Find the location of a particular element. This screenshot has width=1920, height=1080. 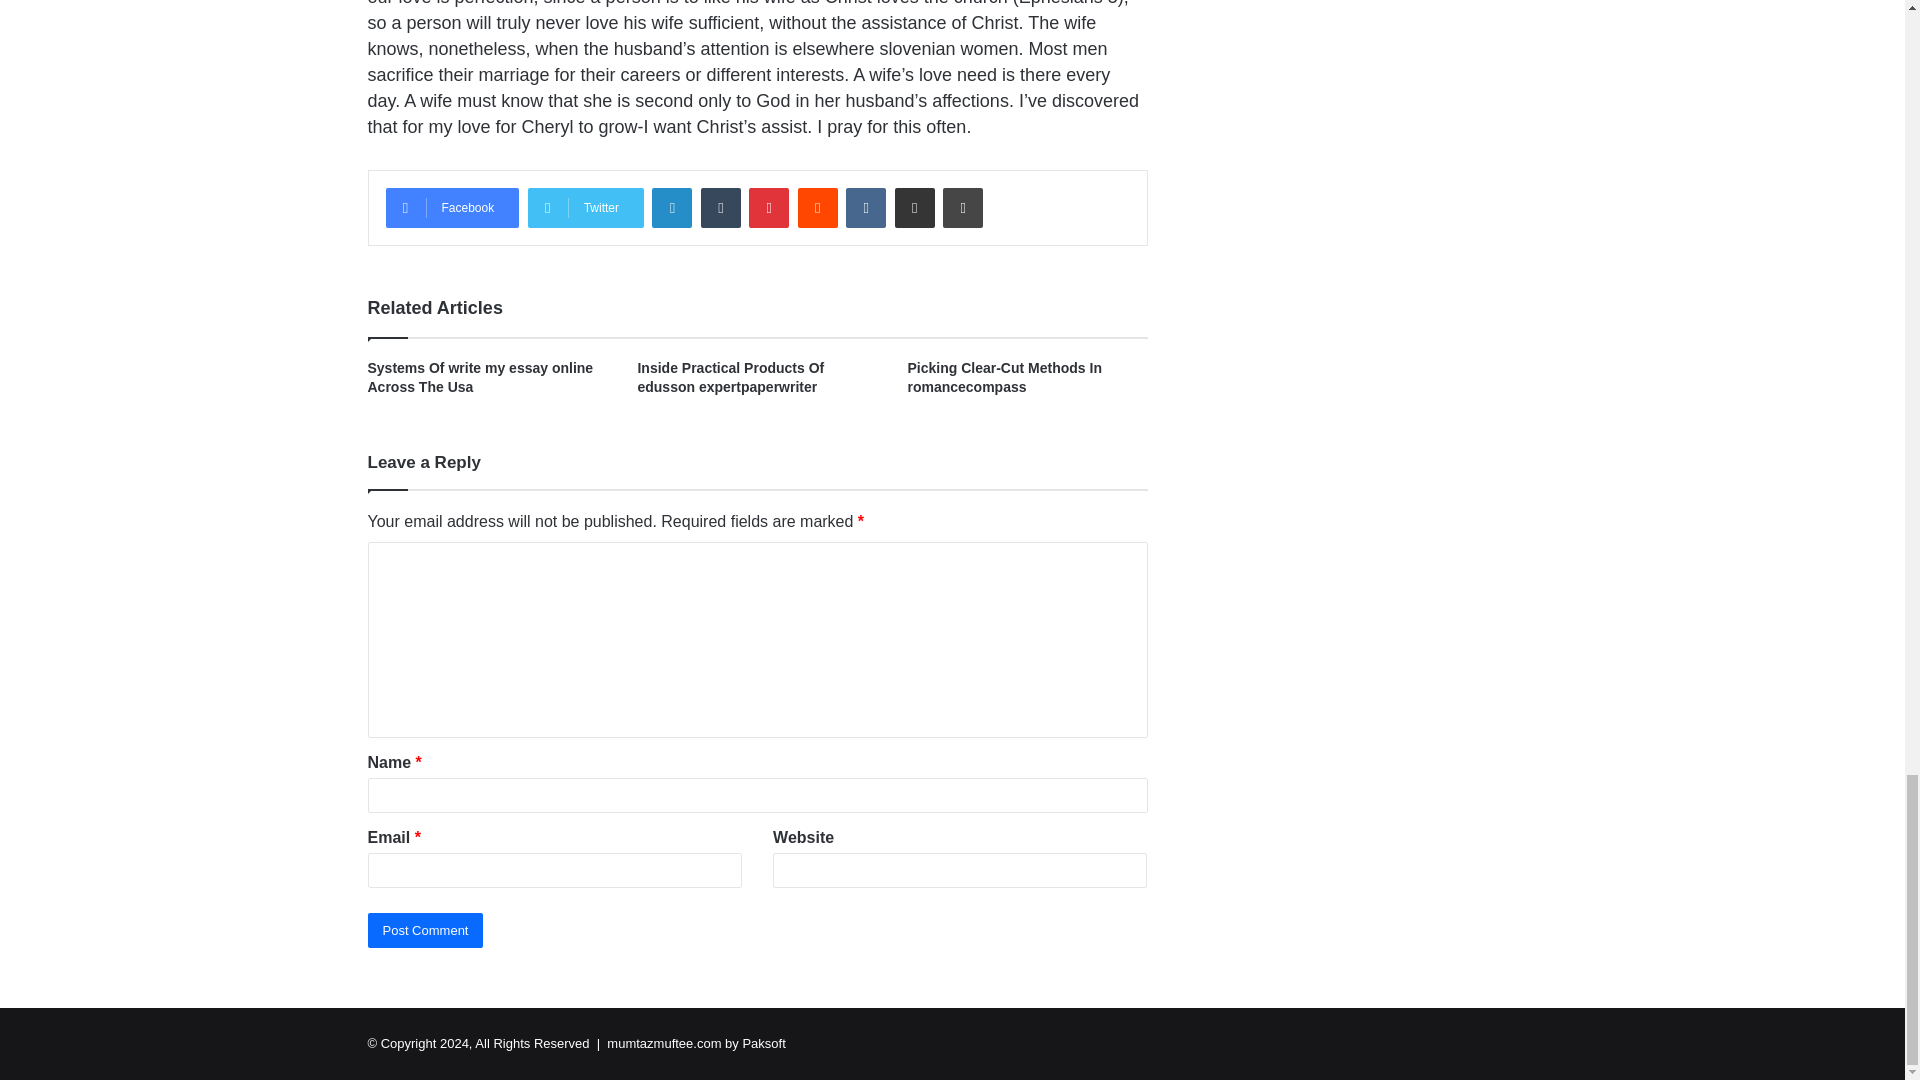

Tumblr is located at coordinates (720, 207).